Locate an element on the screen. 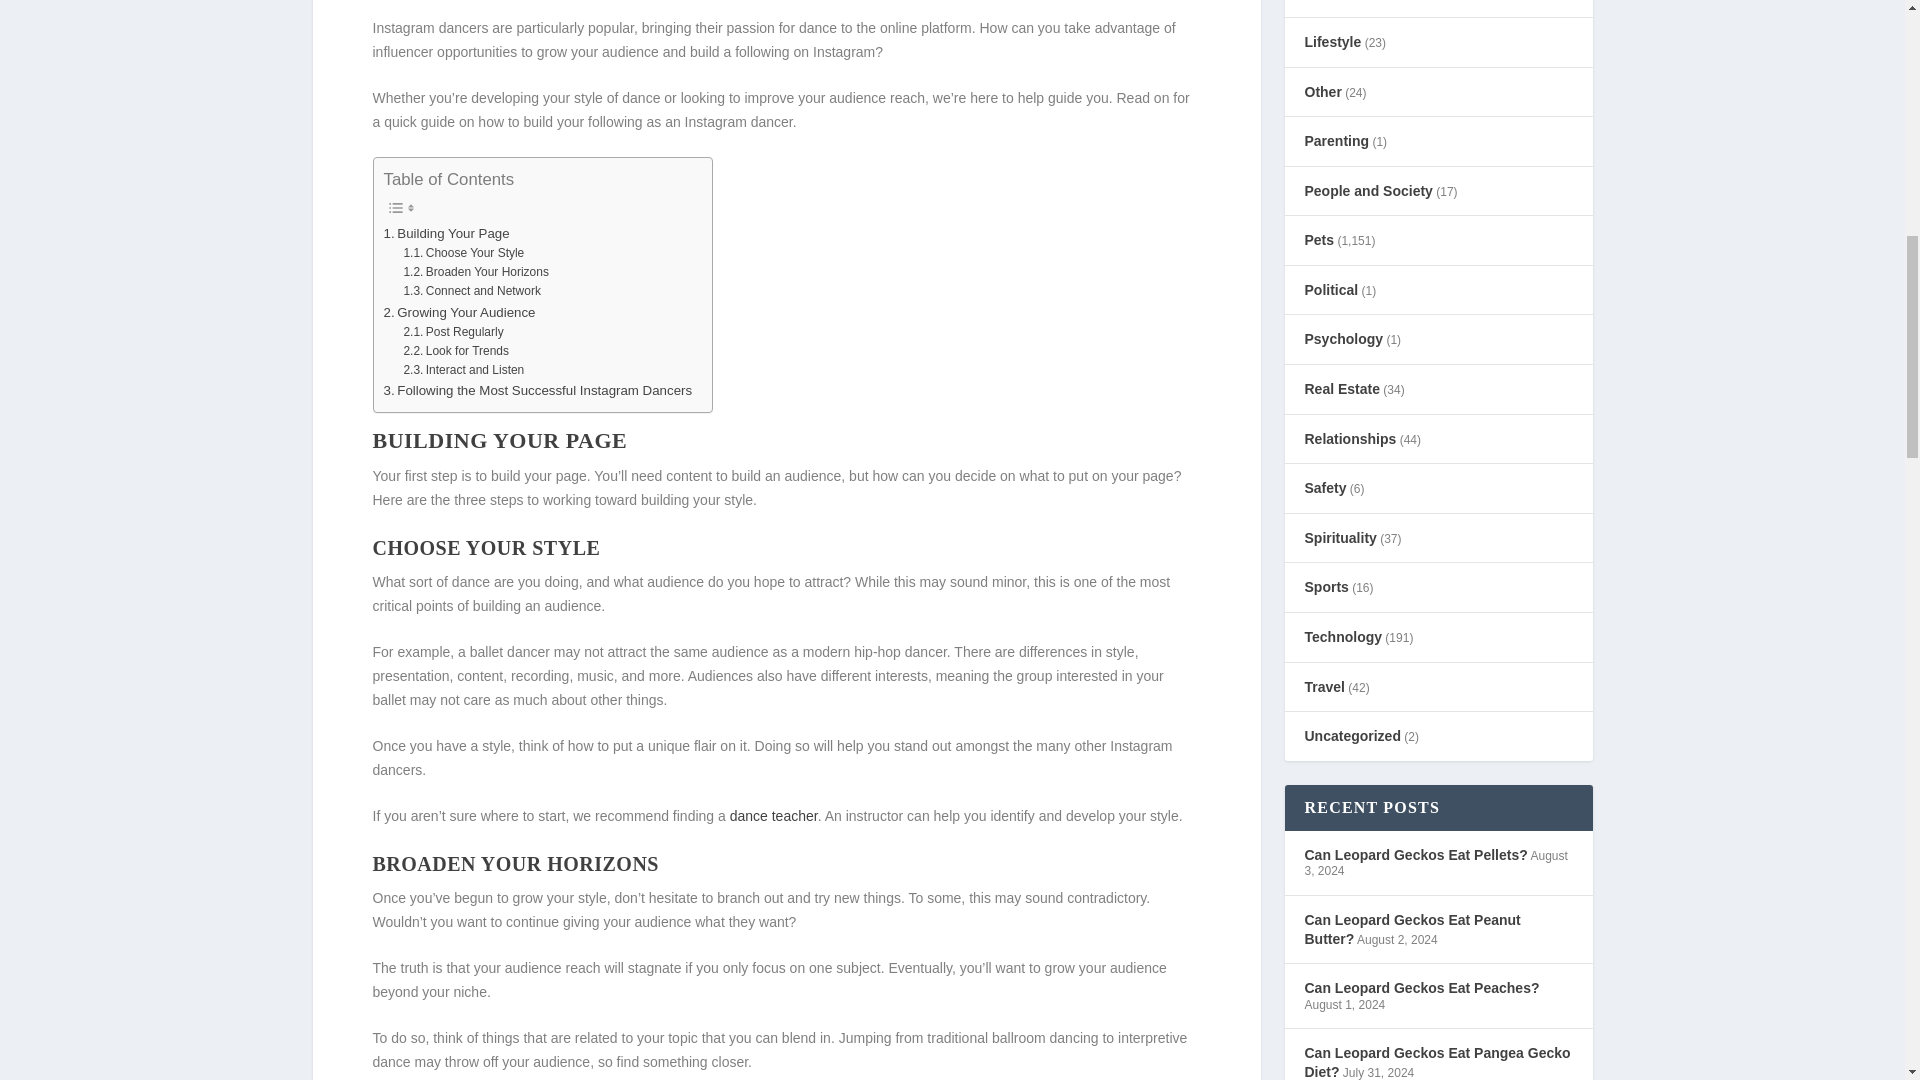 The width and height of the screenshot is (1920, 1080). Connect and Network is located at coordinates (471, 291).